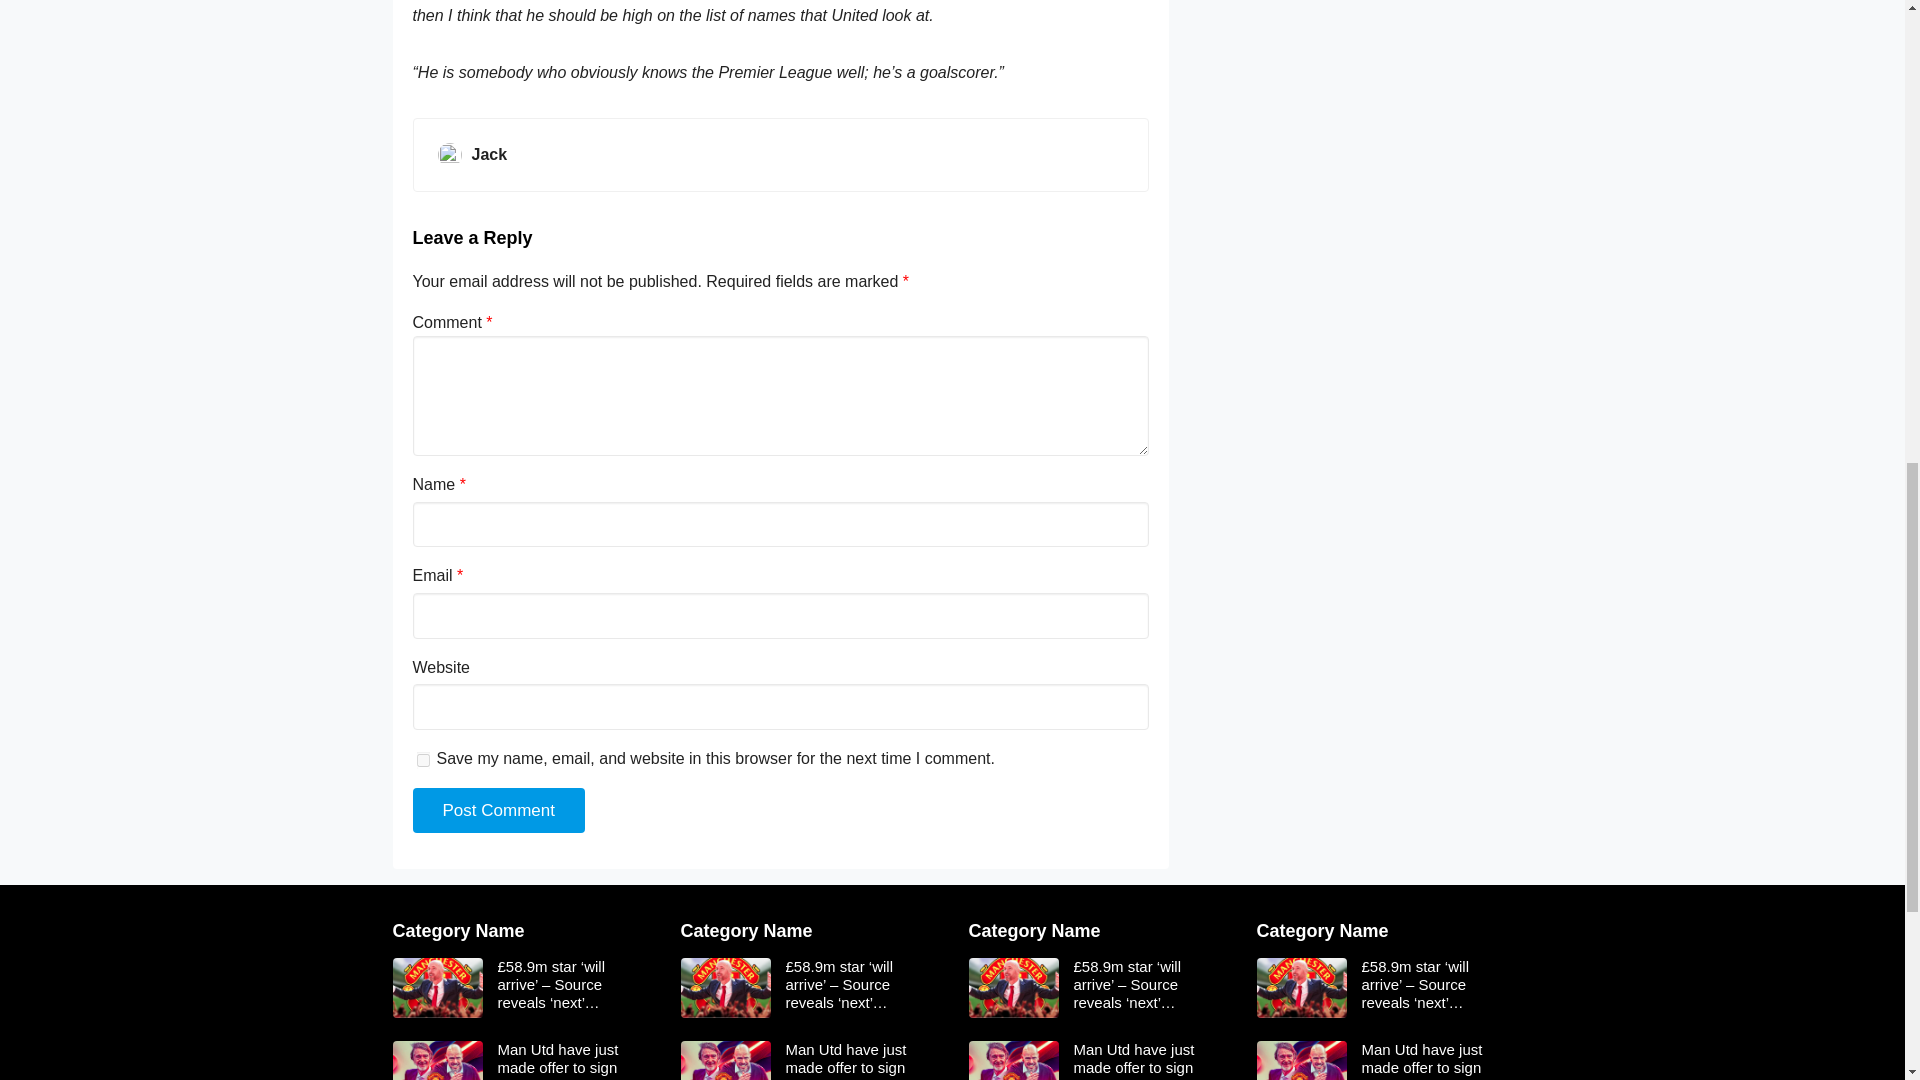  I want to click on Post Comment, so click(498, 810).